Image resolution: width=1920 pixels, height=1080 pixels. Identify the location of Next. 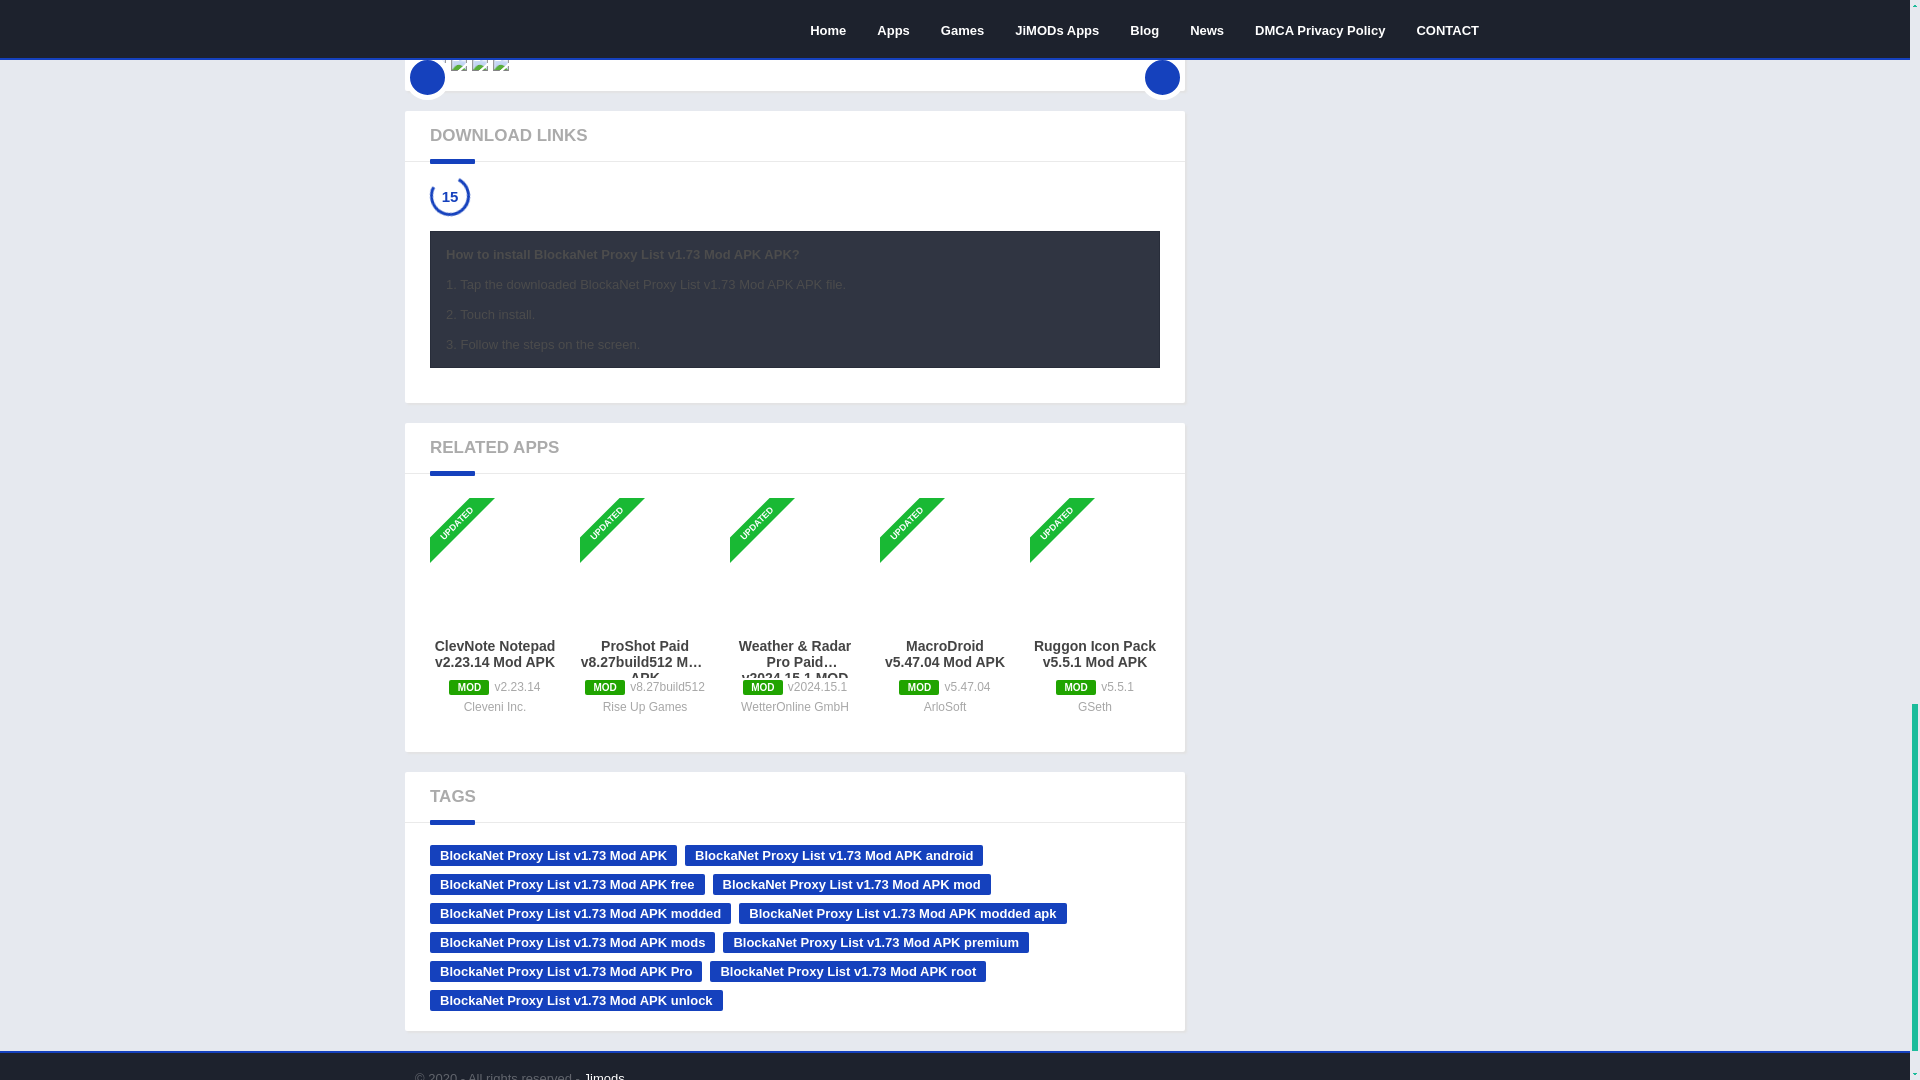
(1162, 63).